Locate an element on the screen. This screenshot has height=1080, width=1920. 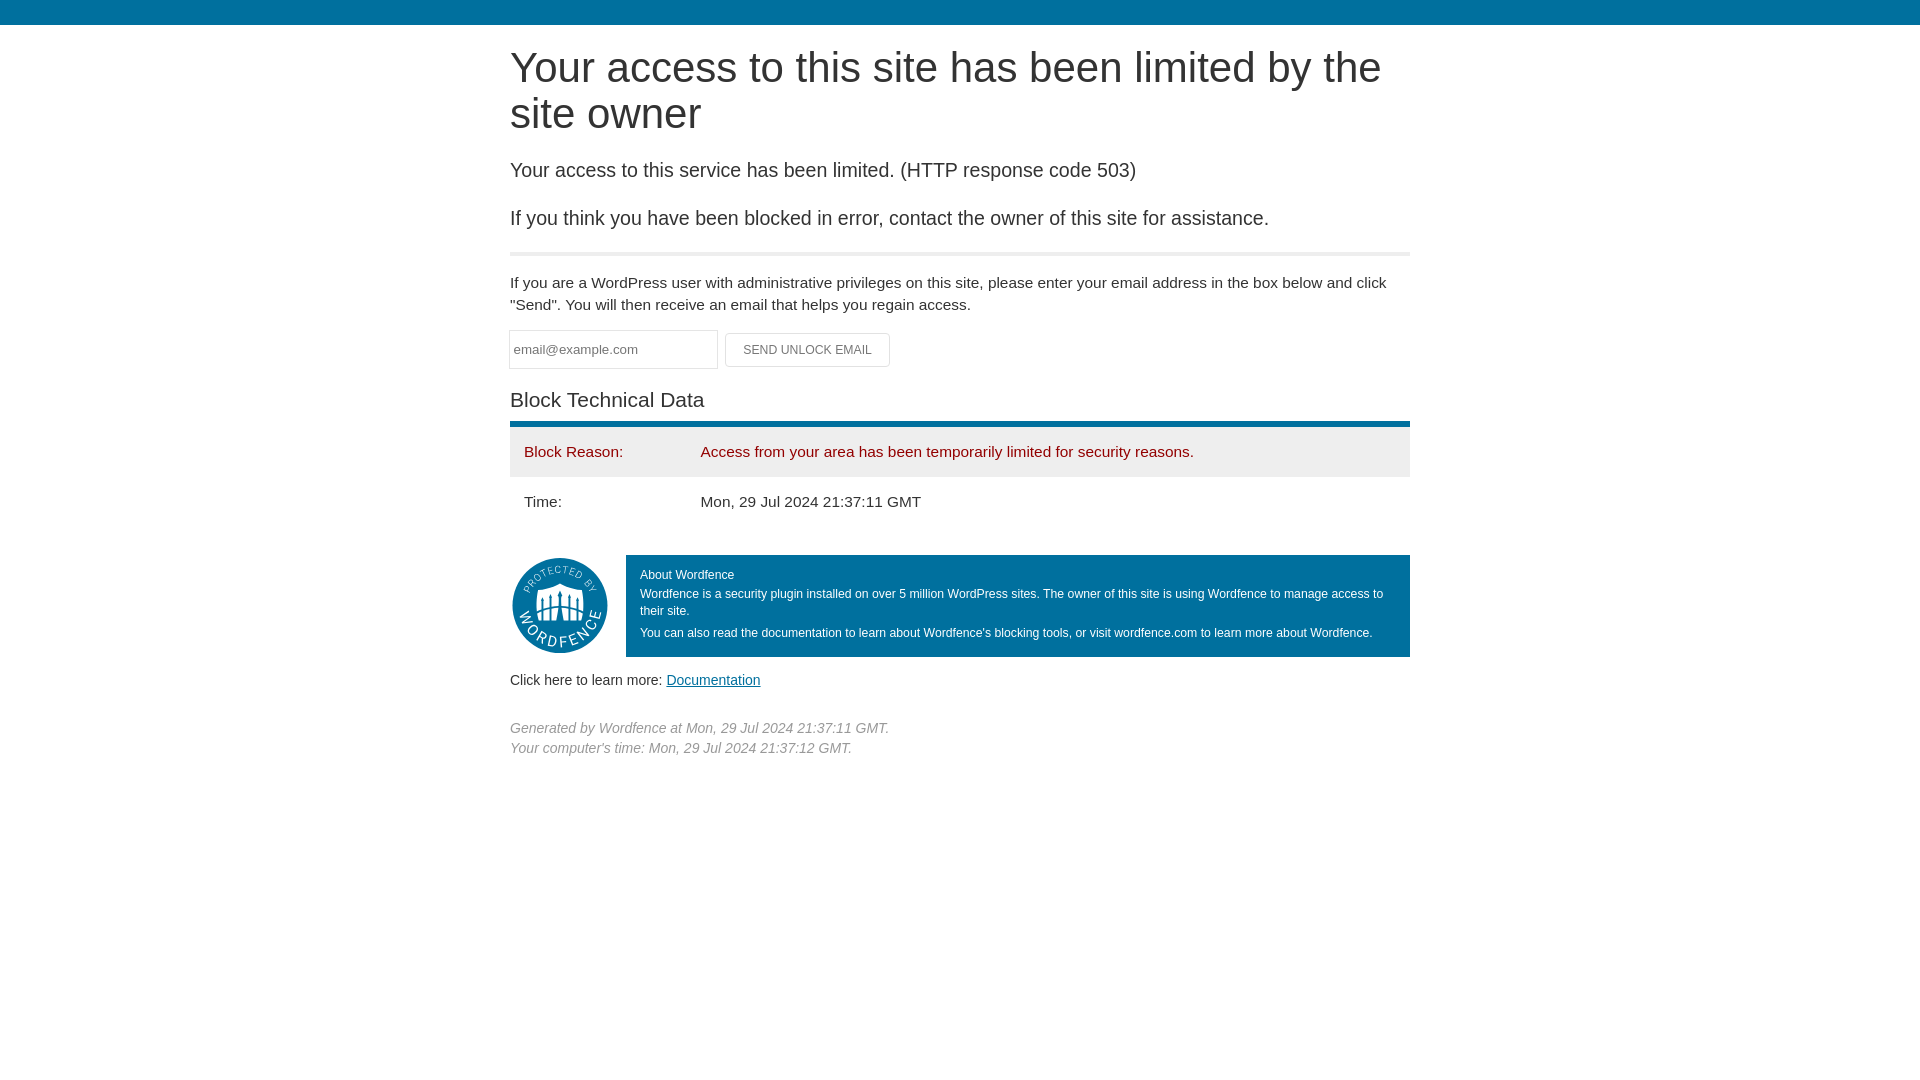
Documentation is located at coordinates (713, 679).